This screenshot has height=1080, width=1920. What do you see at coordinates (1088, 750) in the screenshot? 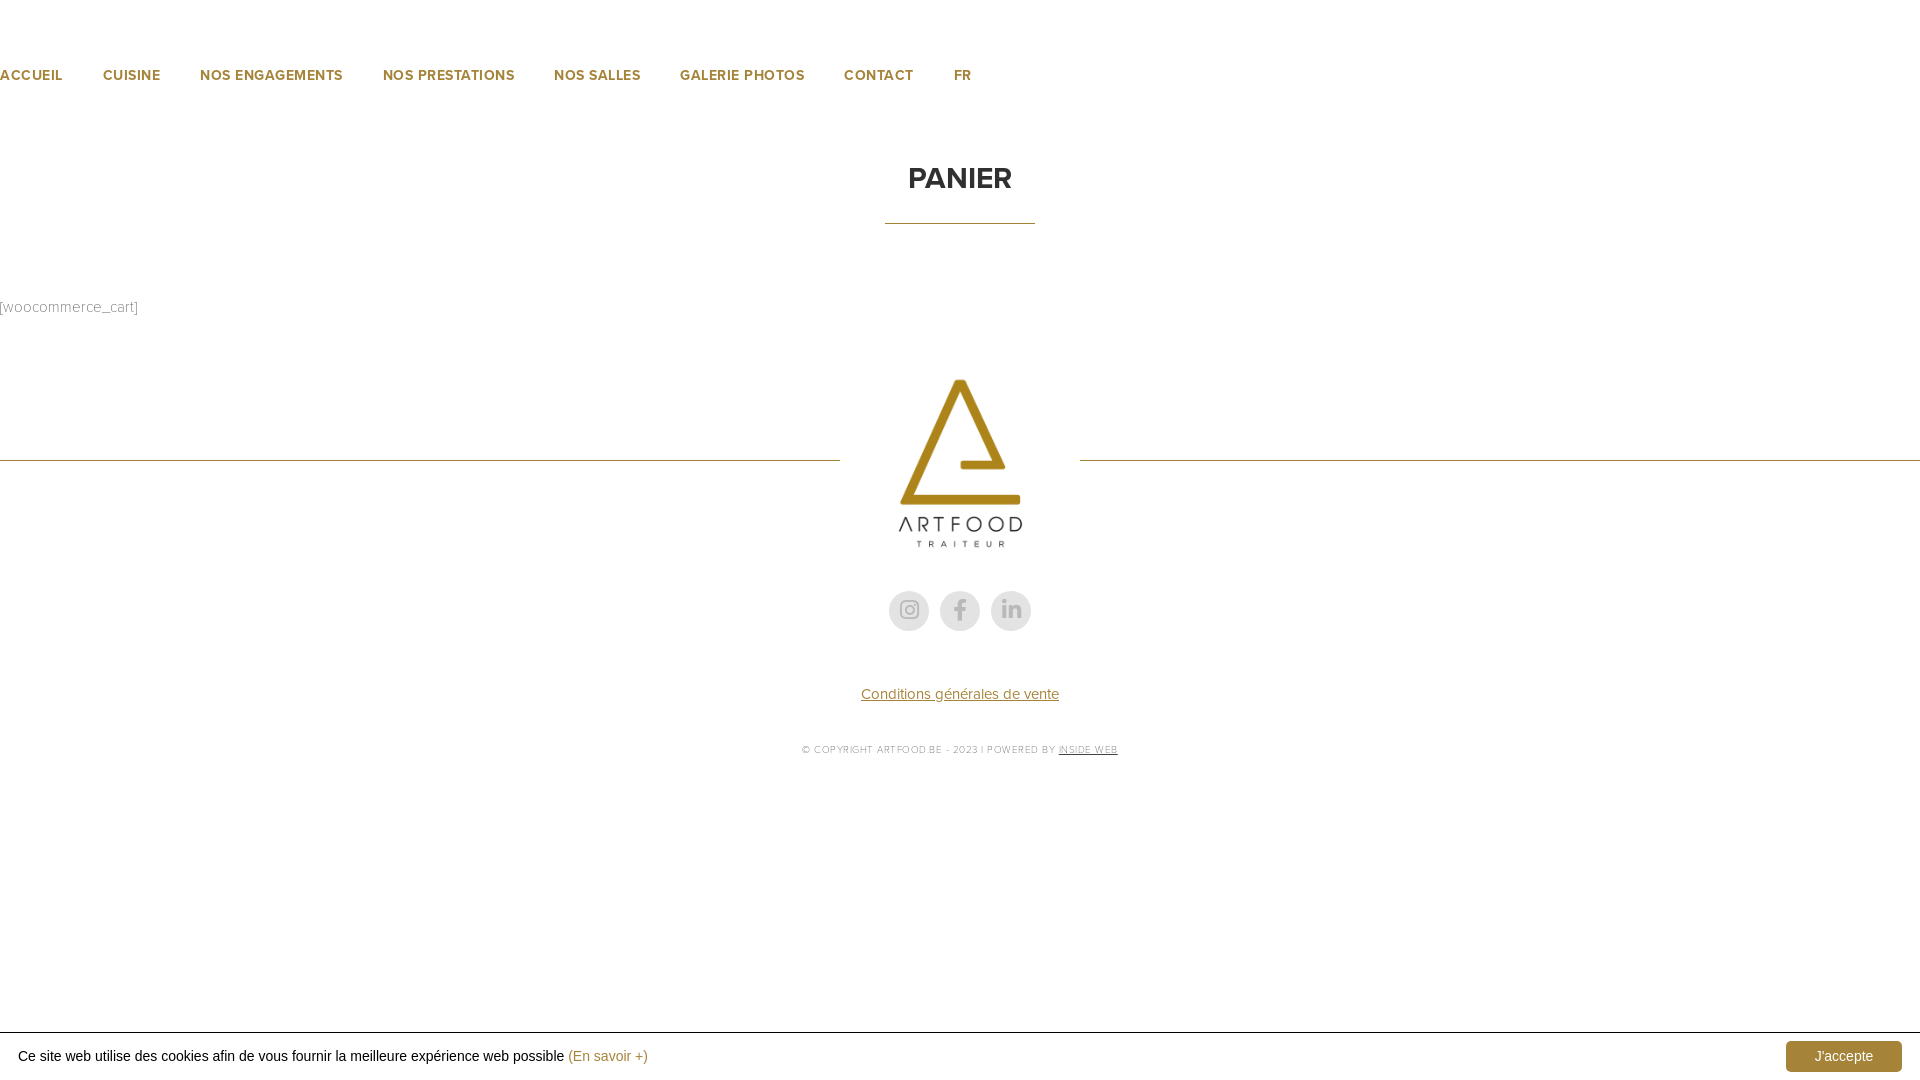
I see `INSIDE WEB` at bounding box center [1088, 750].